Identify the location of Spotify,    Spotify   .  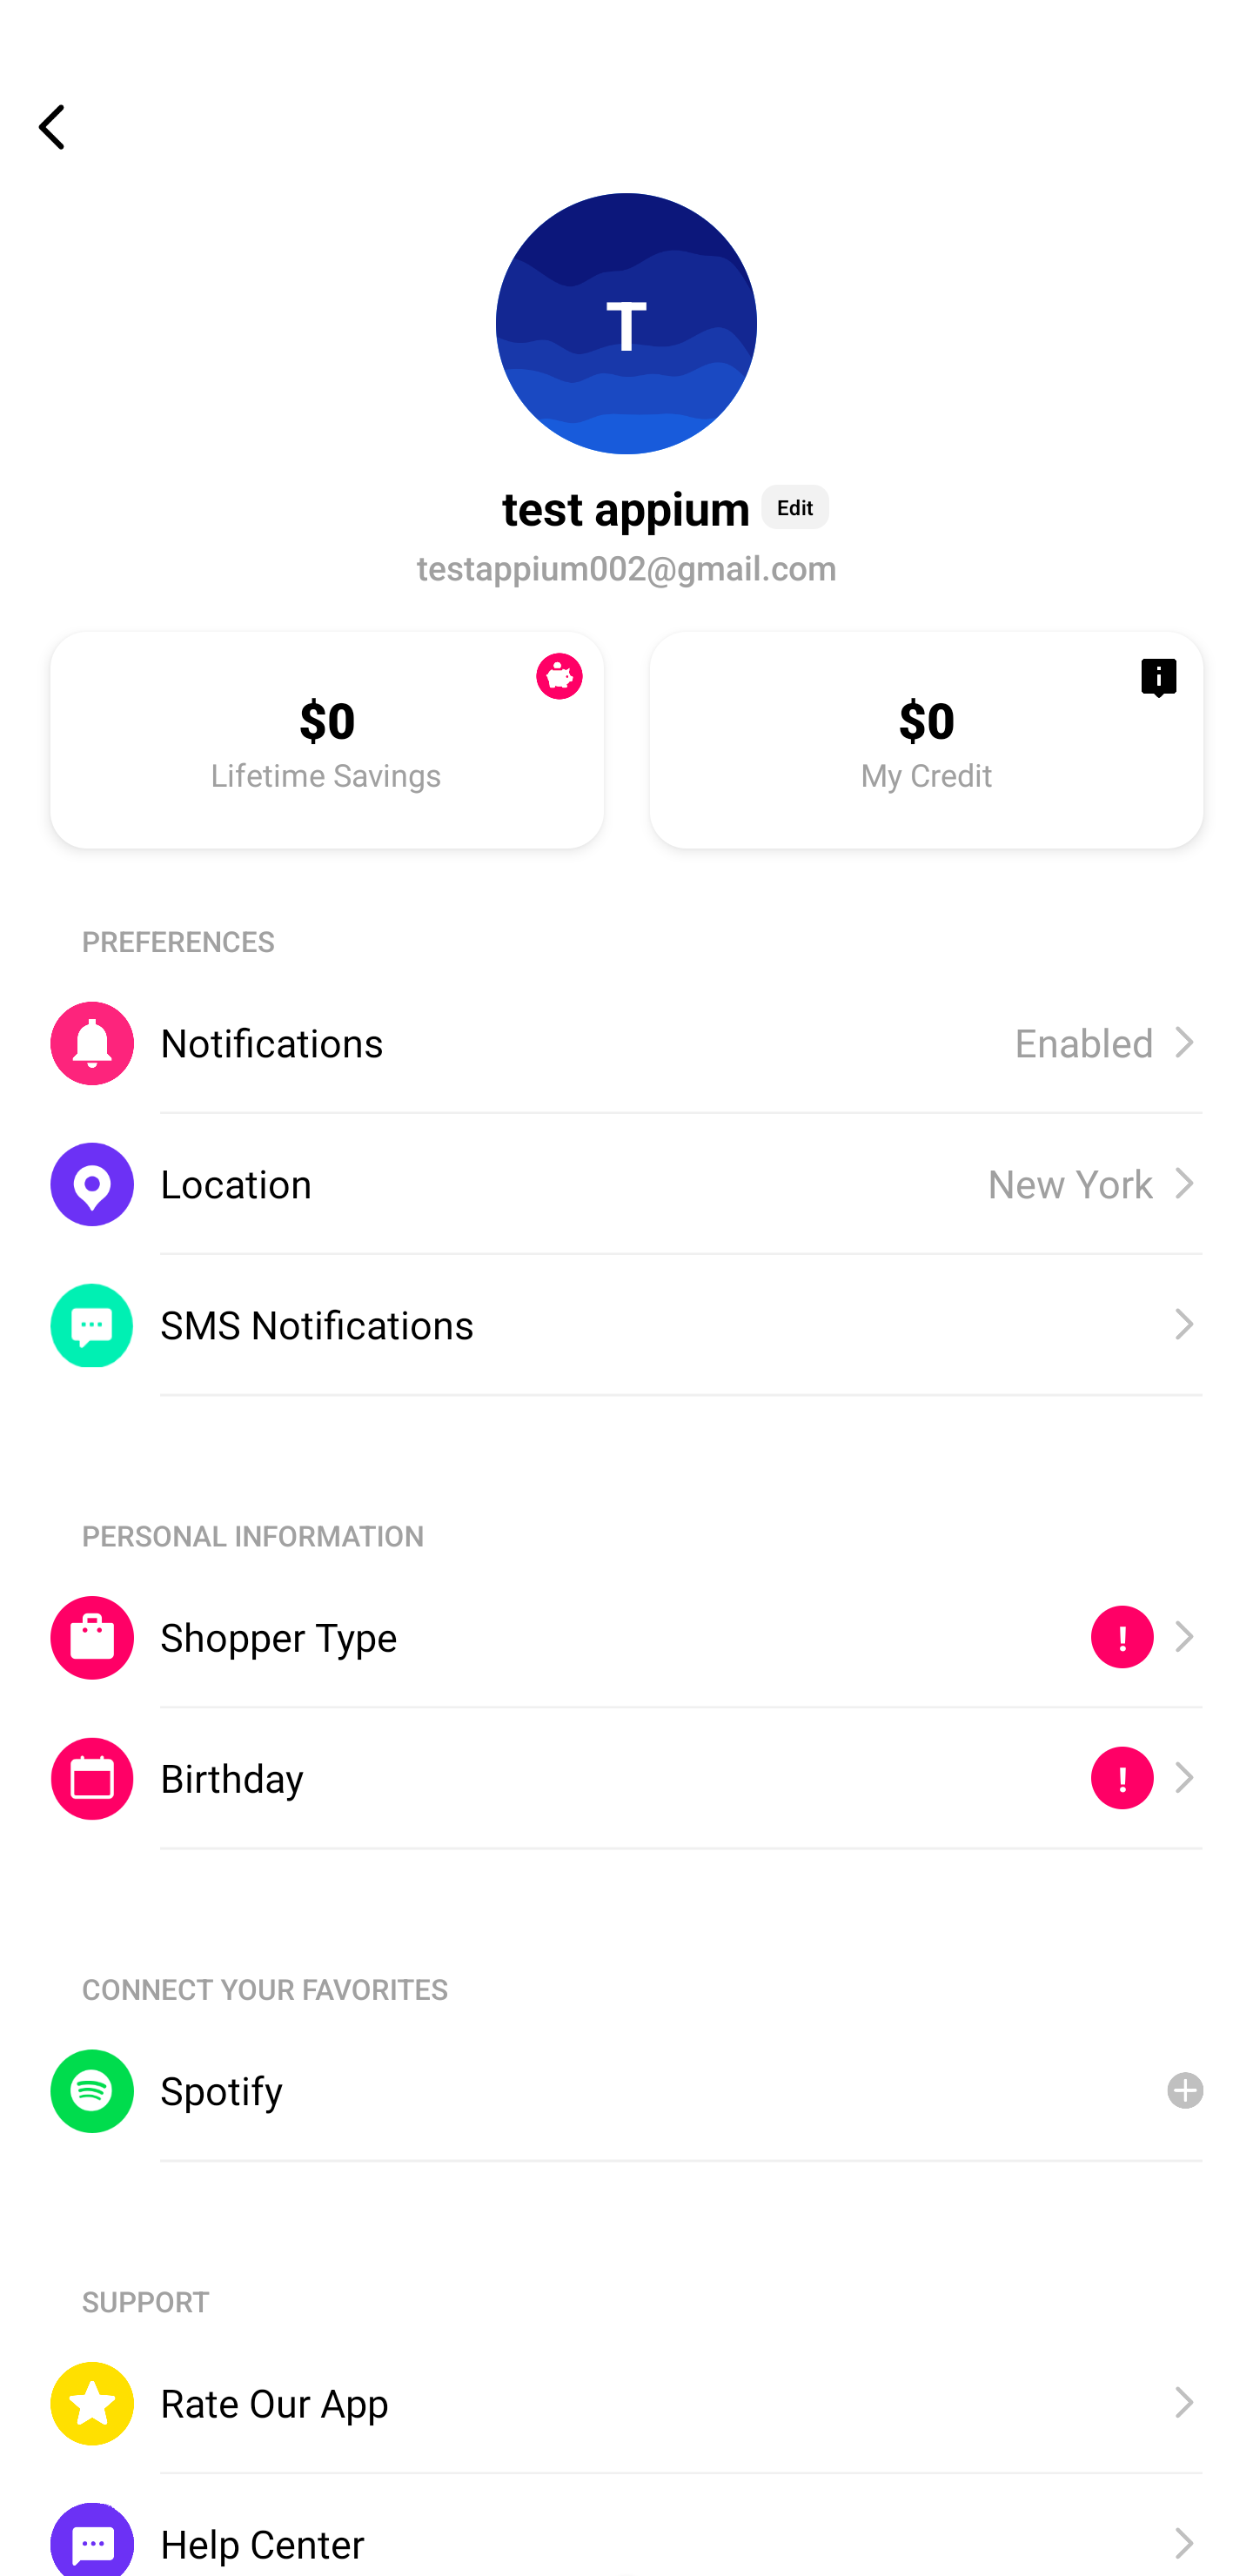
(626, 2090).